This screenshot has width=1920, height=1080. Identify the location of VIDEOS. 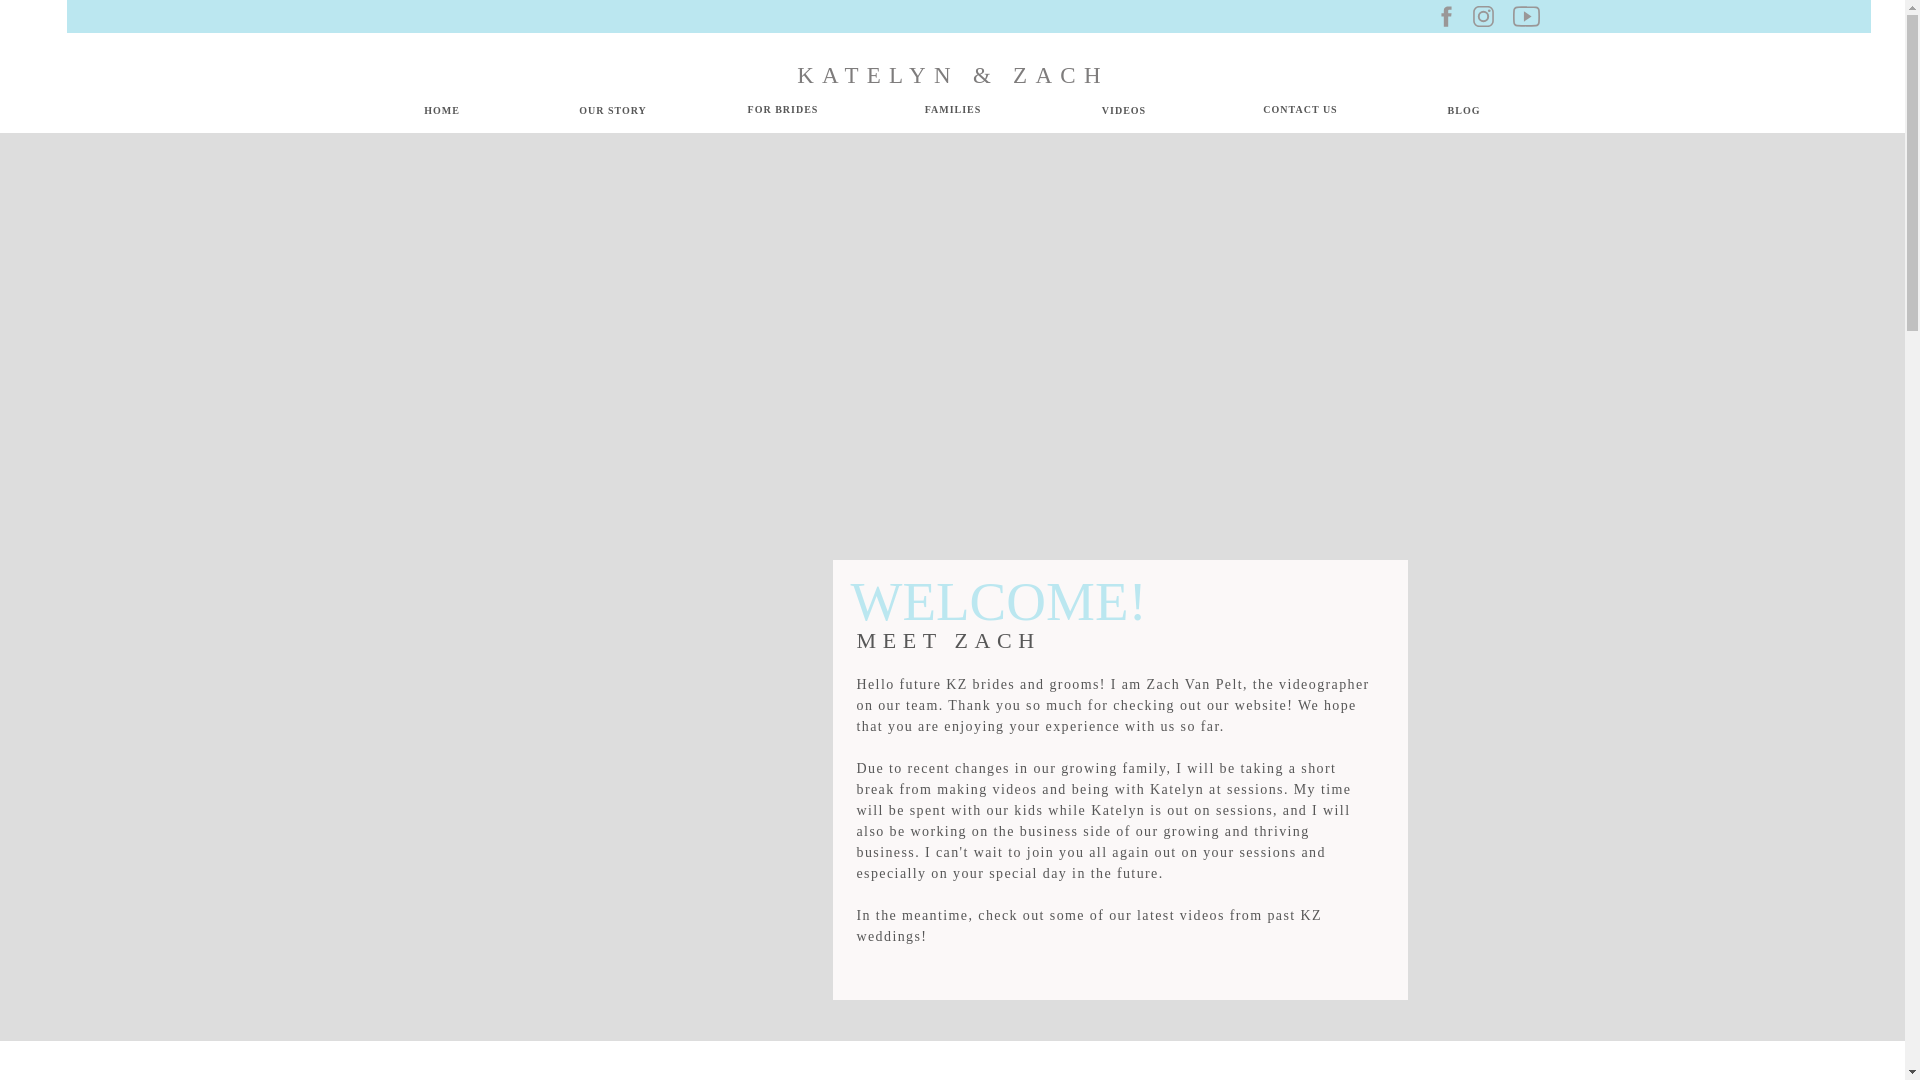
(1123, 114).